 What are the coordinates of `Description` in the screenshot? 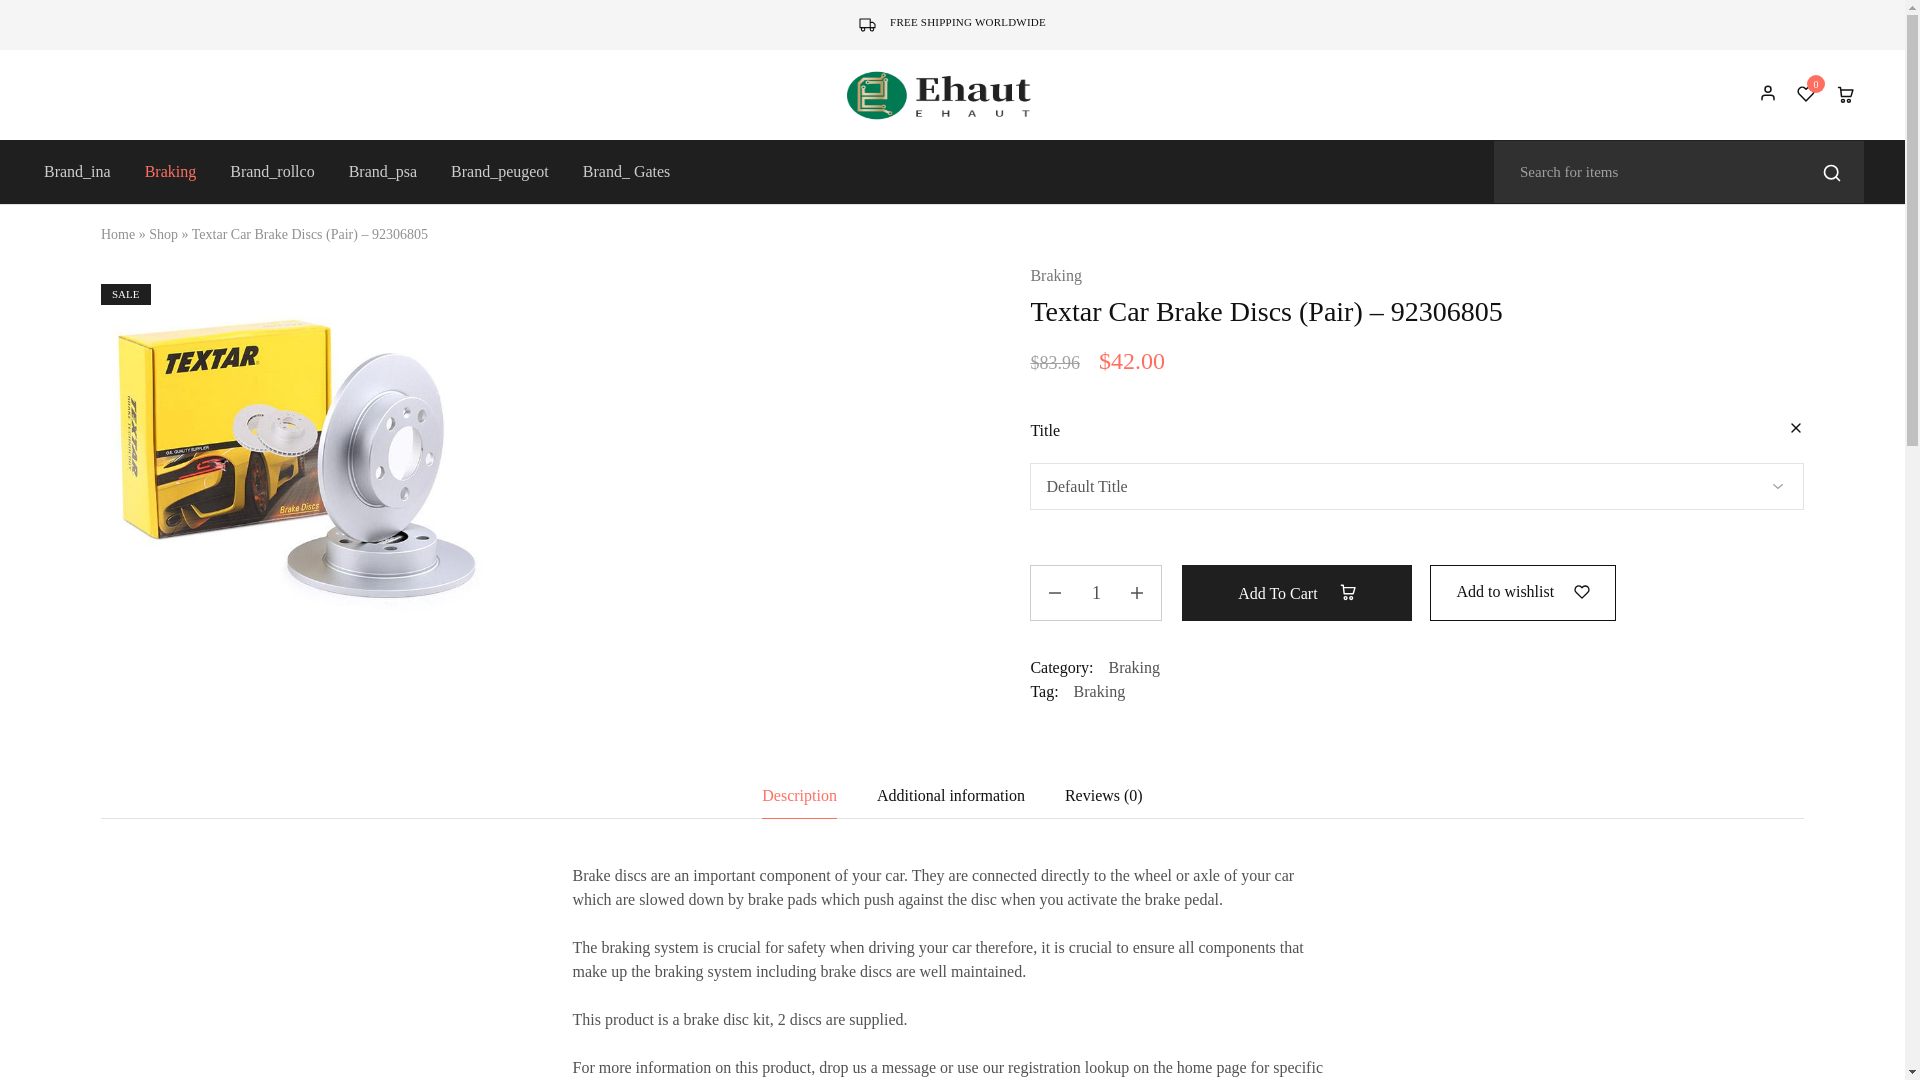 It's located at (800, 796).